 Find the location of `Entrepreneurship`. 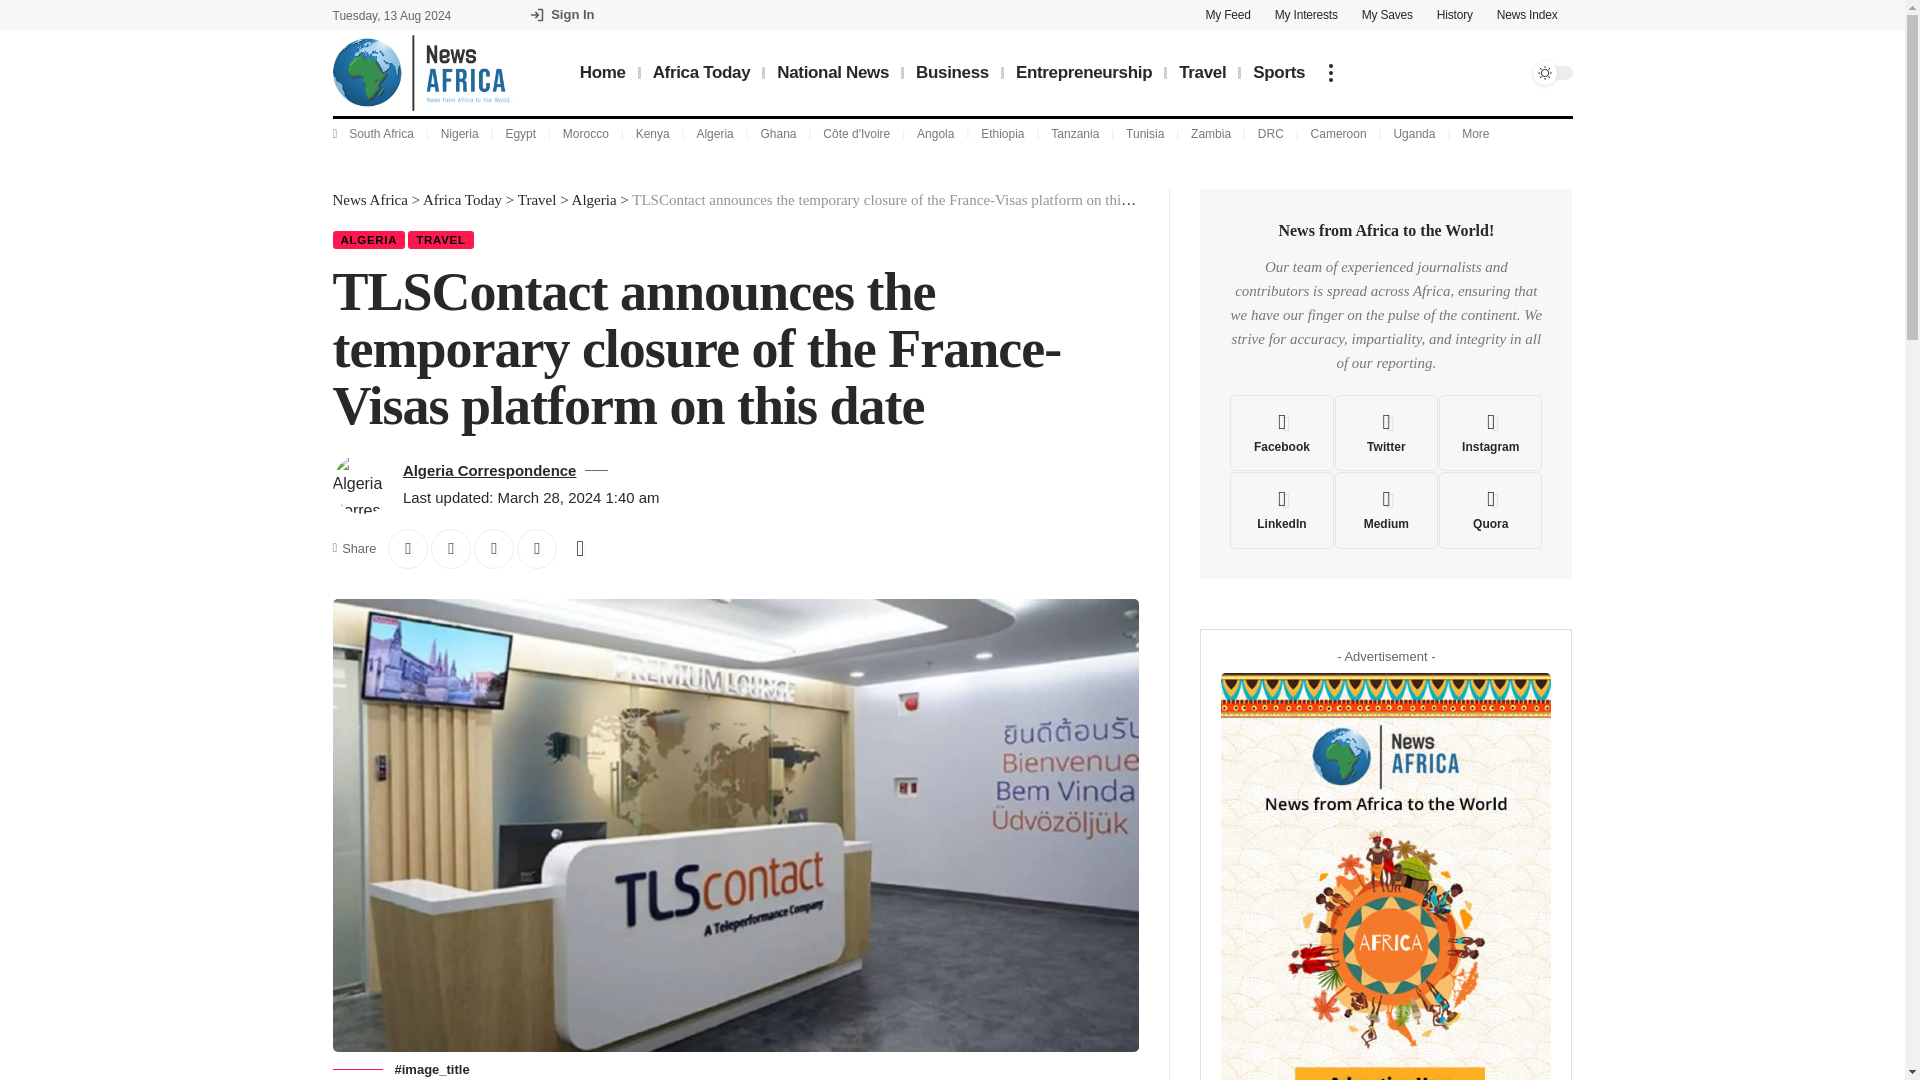

Entrepreneurship is located at coordinates (1084, 72).